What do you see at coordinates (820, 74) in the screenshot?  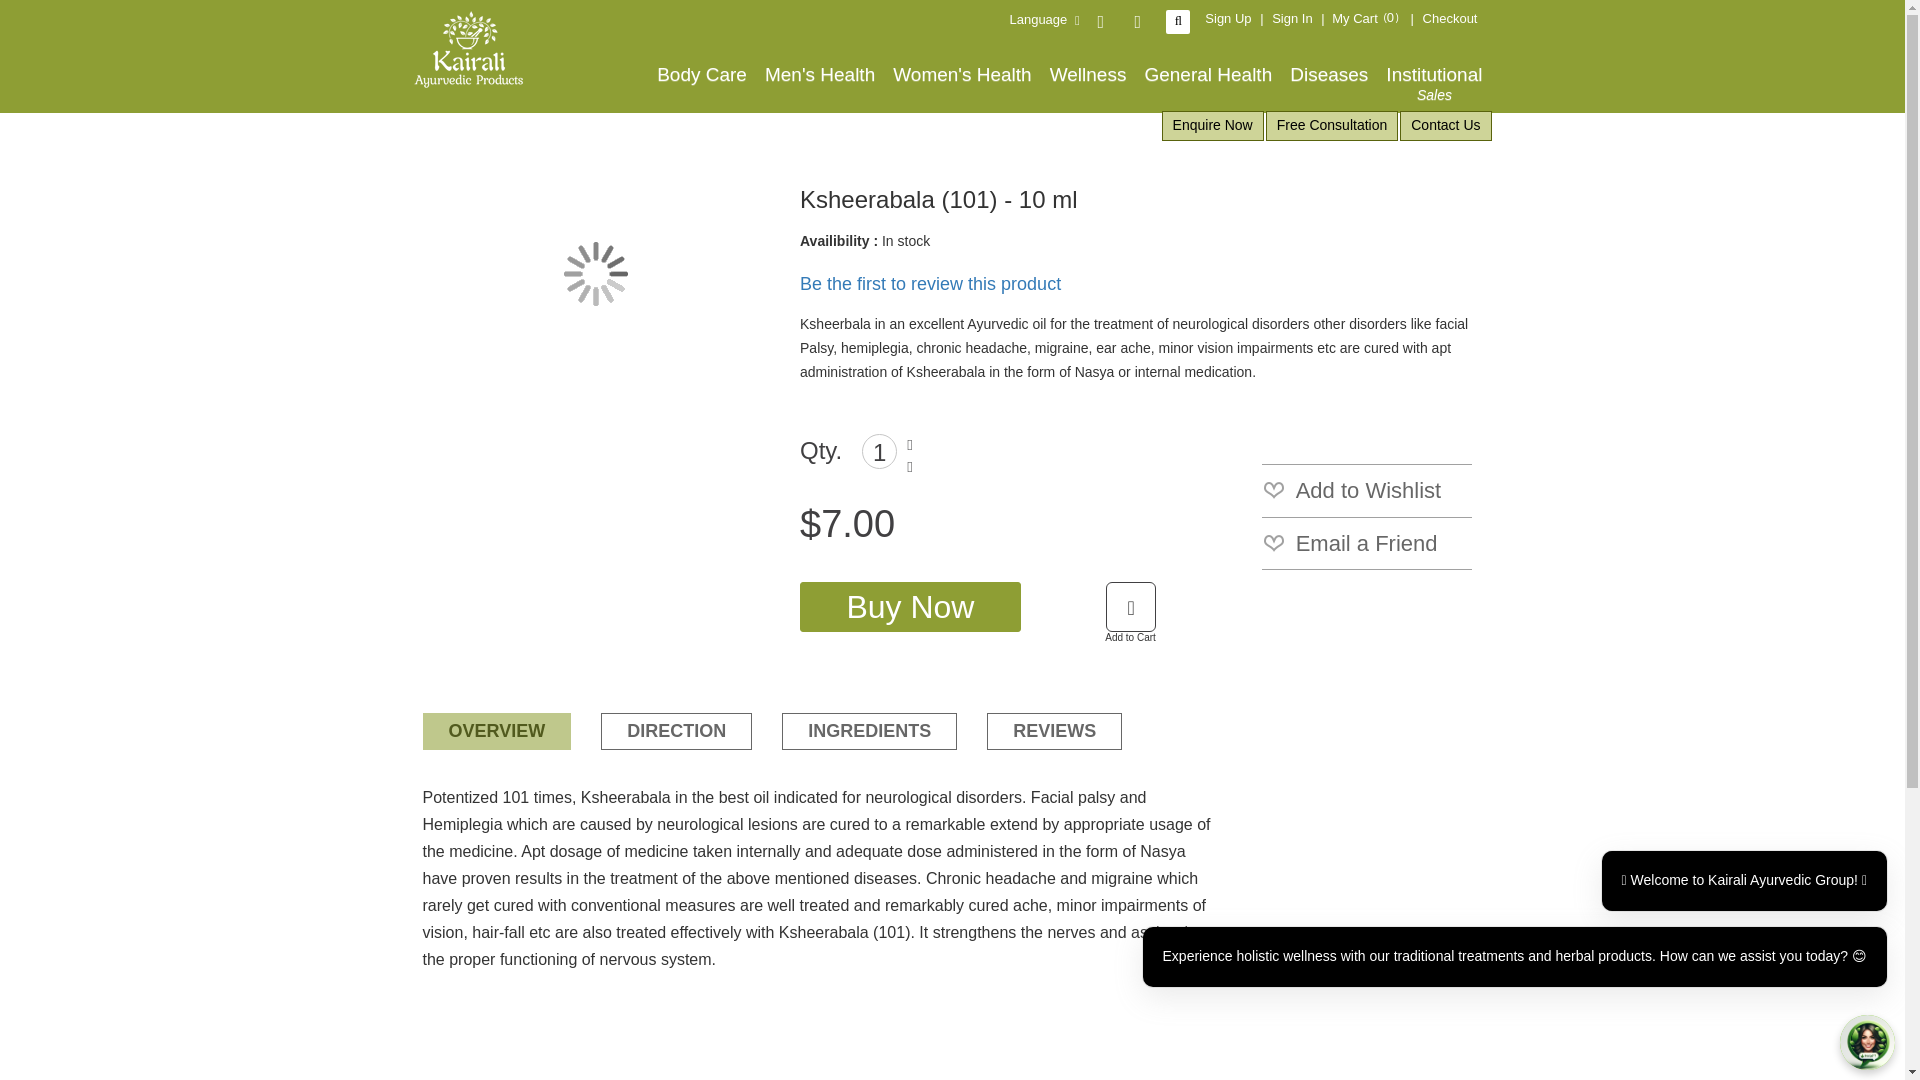 I see `Buy Now` at bounding box center [820, 74].